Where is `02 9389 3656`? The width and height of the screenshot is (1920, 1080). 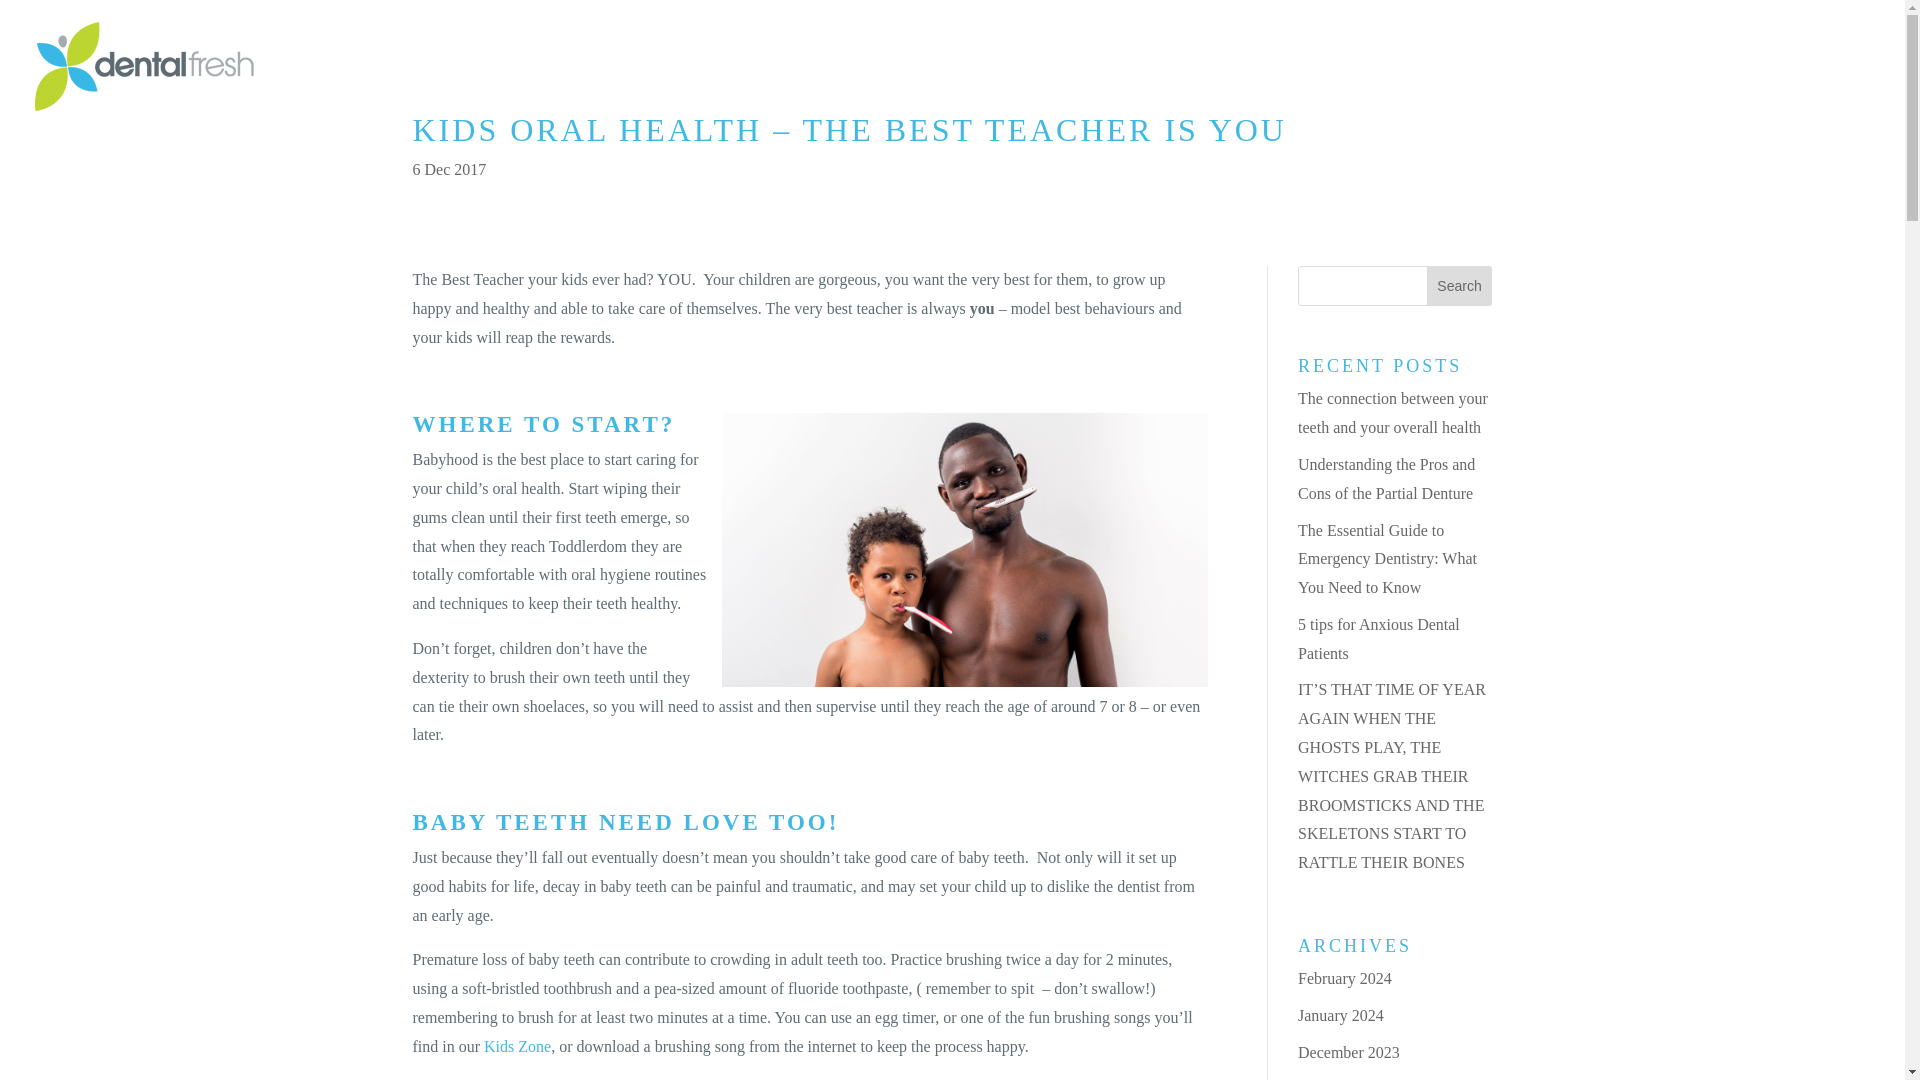
02 9389 3656 is located at coordinates (1774, 68).